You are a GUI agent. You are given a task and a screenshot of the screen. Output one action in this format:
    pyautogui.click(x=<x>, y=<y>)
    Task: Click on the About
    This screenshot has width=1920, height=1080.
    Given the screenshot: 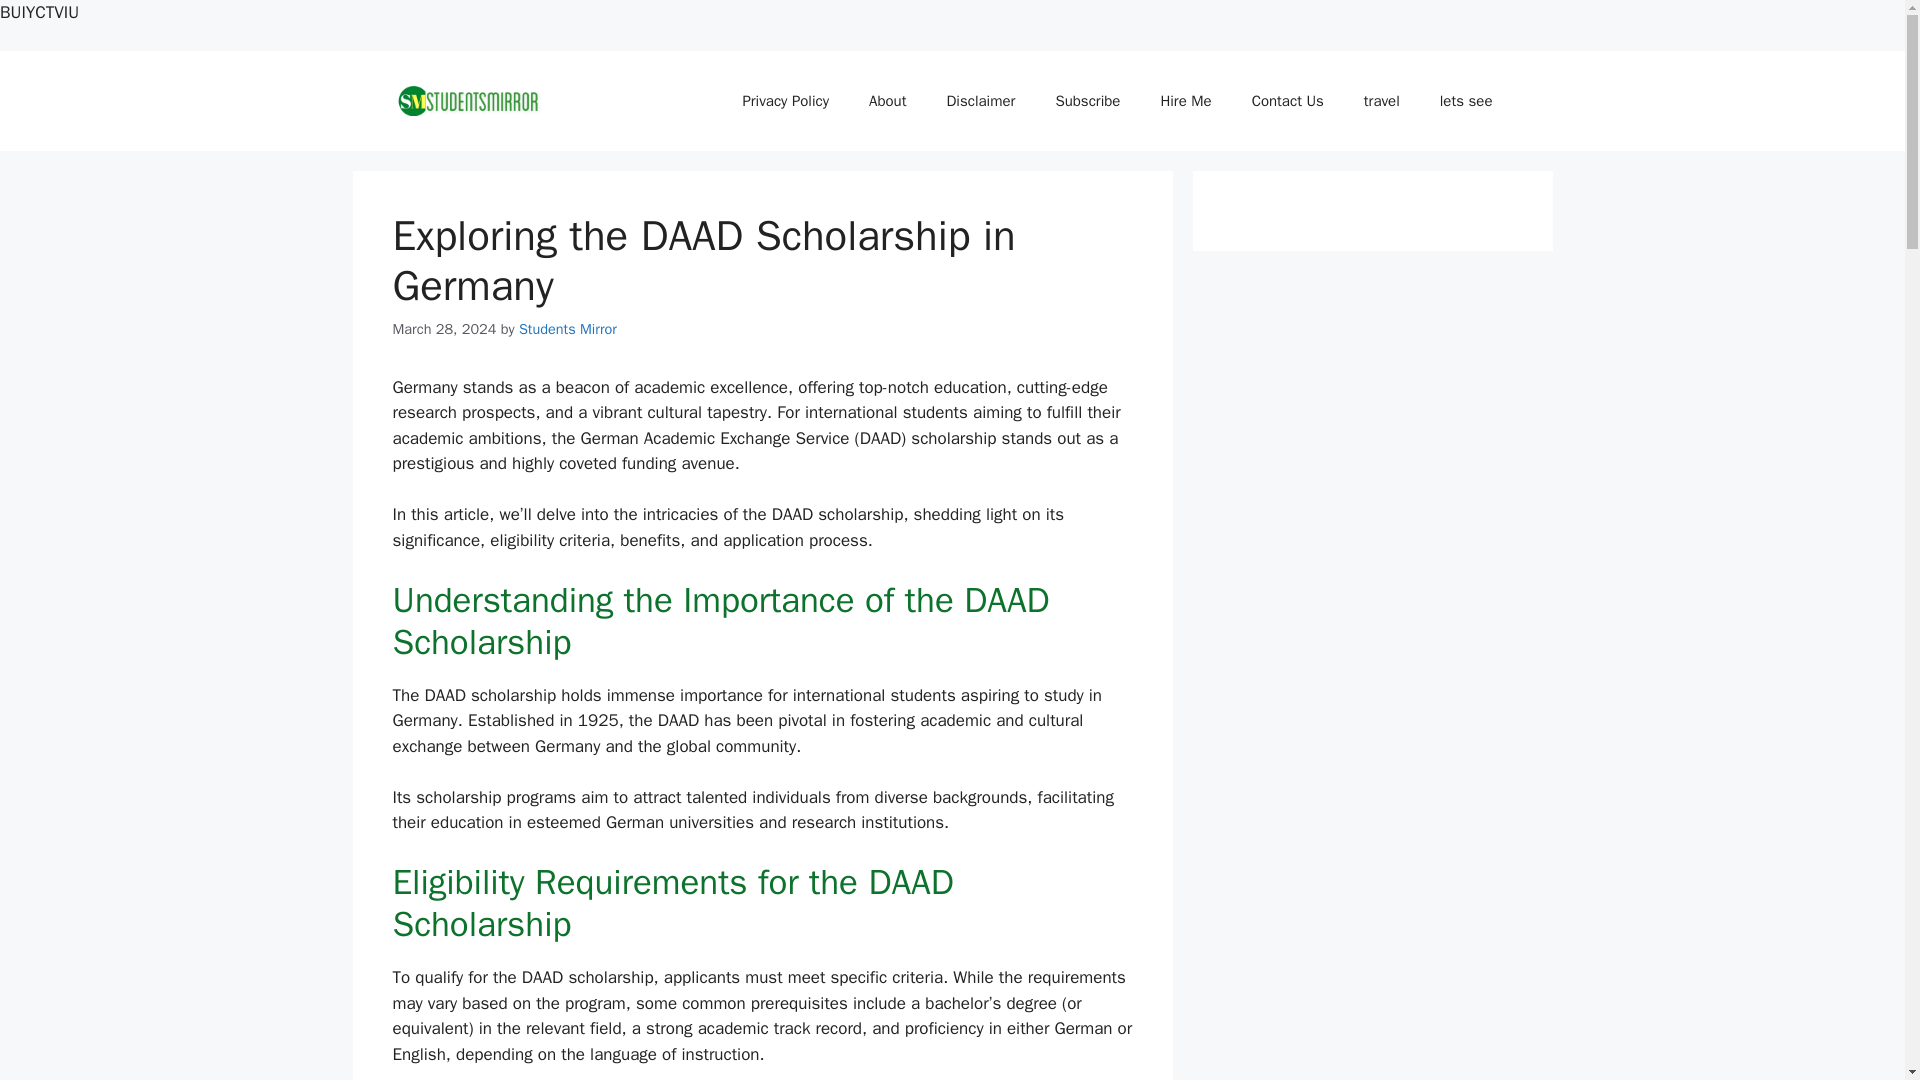 What is the action you would take?
    pyautogui.click(x=886, y=100)
    